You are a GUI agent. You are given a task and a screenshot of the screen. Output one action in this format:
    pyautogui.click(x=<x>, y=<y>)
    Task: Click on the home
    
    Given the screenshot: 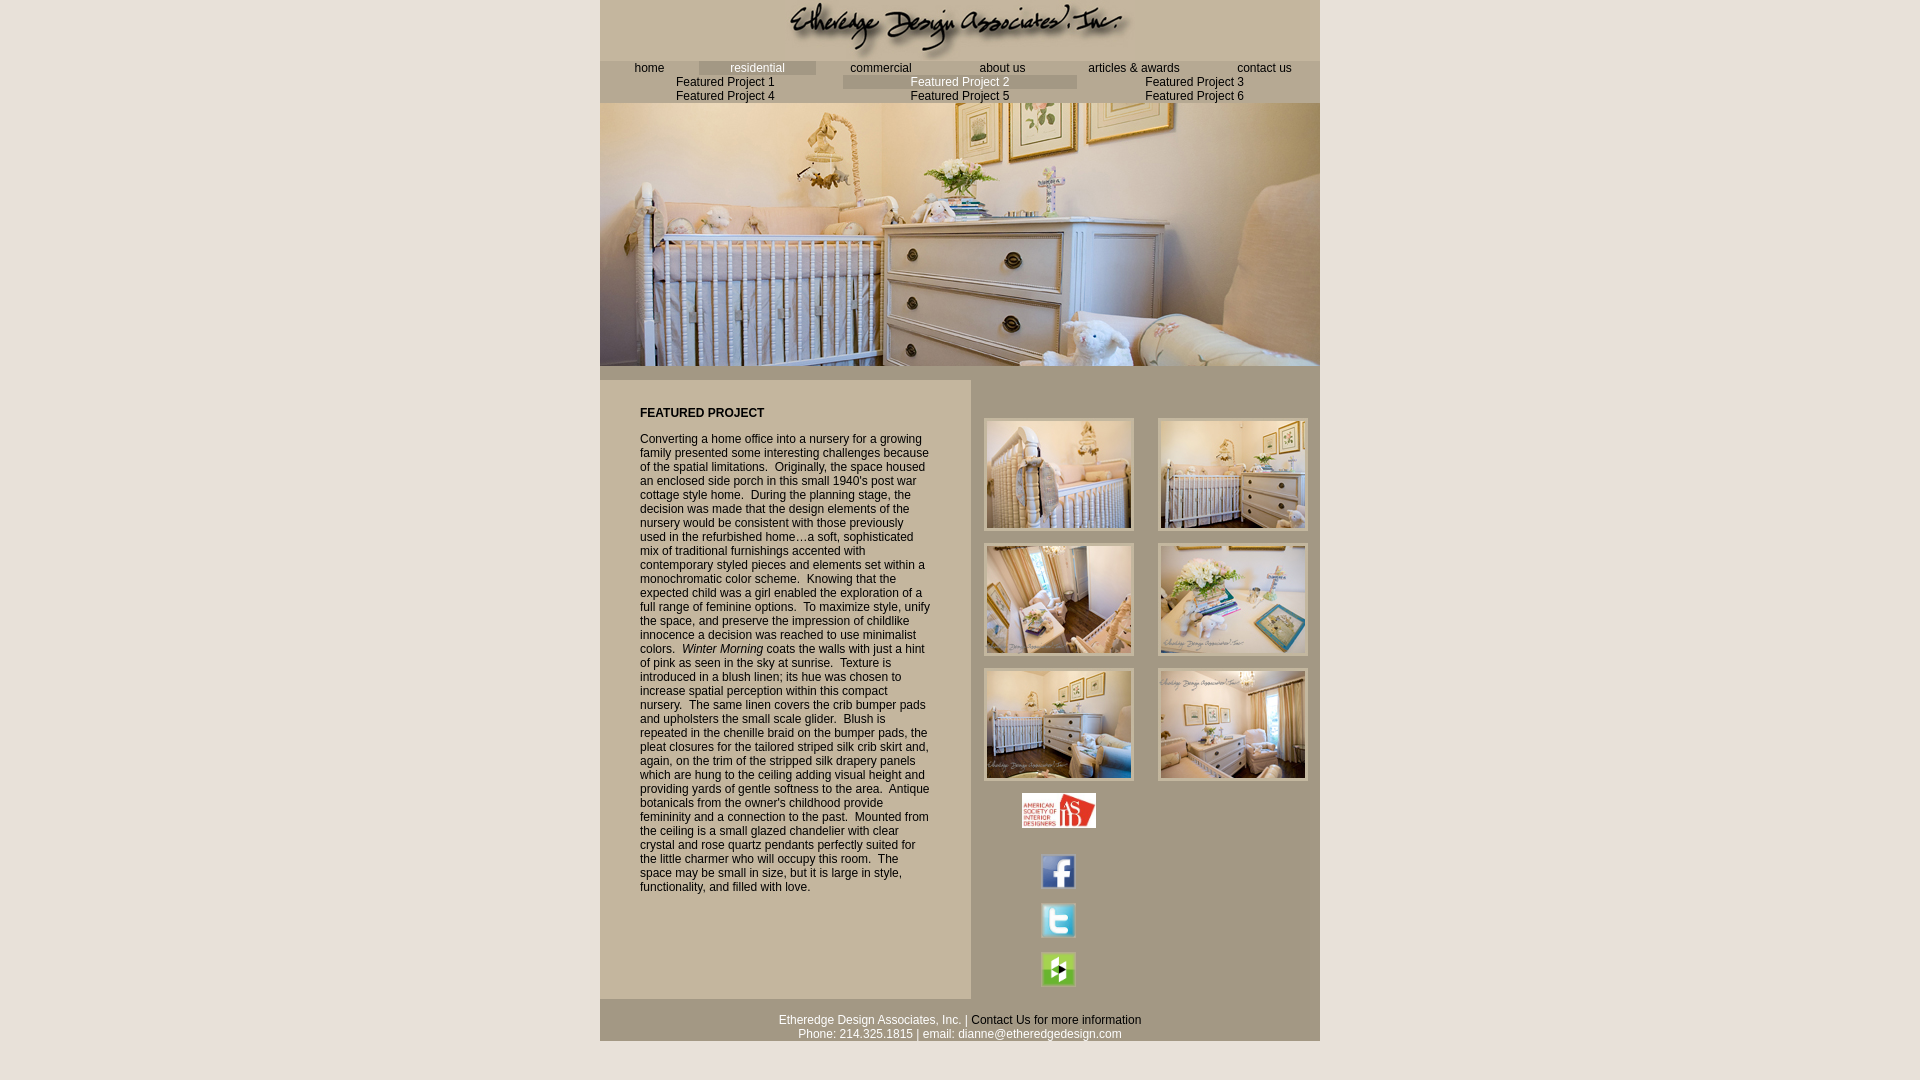 What is the action you would take?
    pyautogui.click(x=648, y=67)
    